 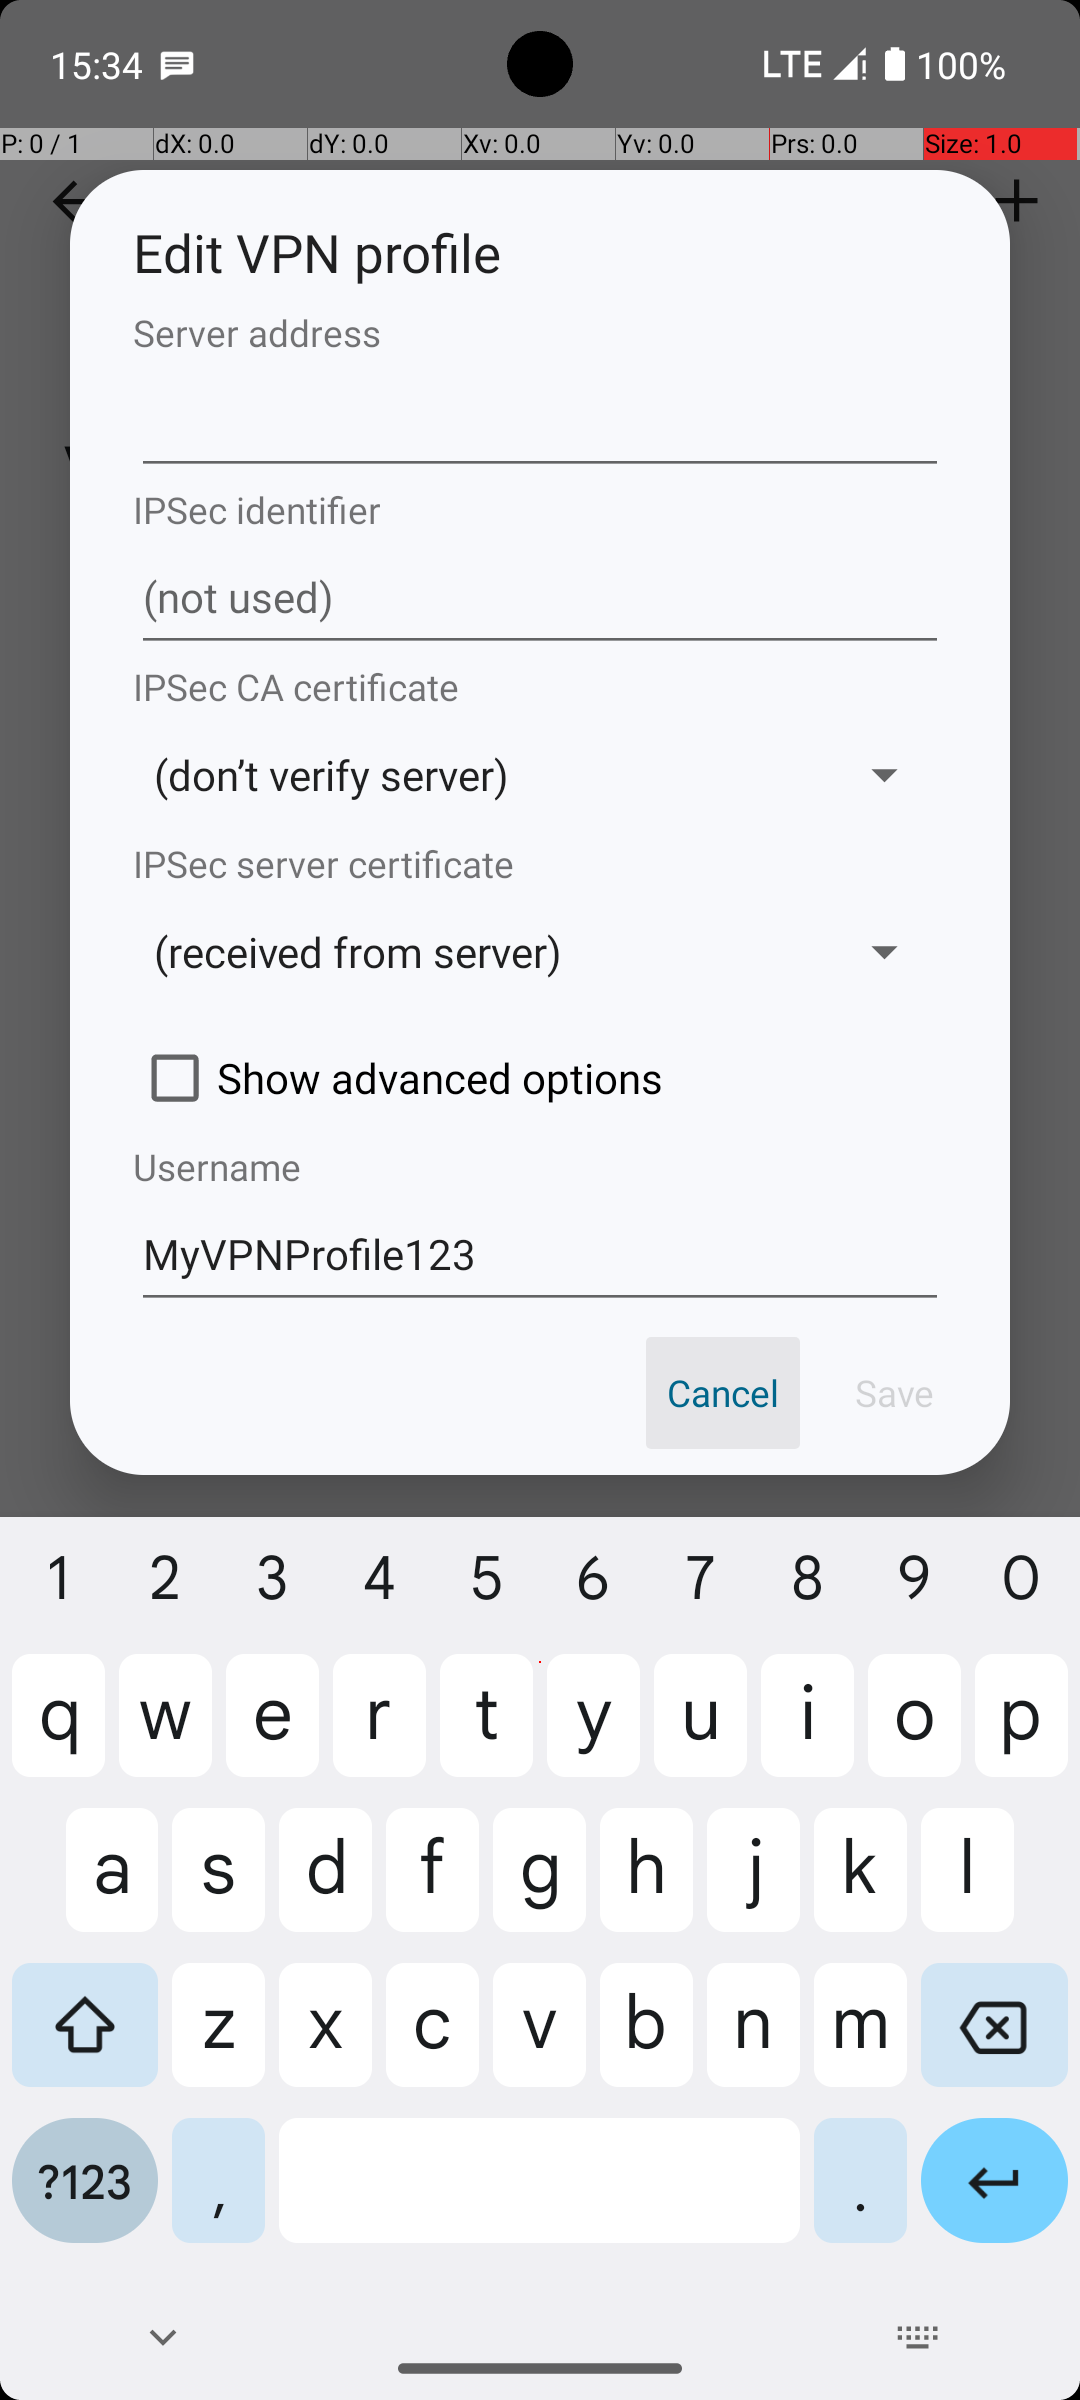 What do you see at coordinates (540, 598) in the screenshot?
I see `(not used)` at bounding box center [540, 598].